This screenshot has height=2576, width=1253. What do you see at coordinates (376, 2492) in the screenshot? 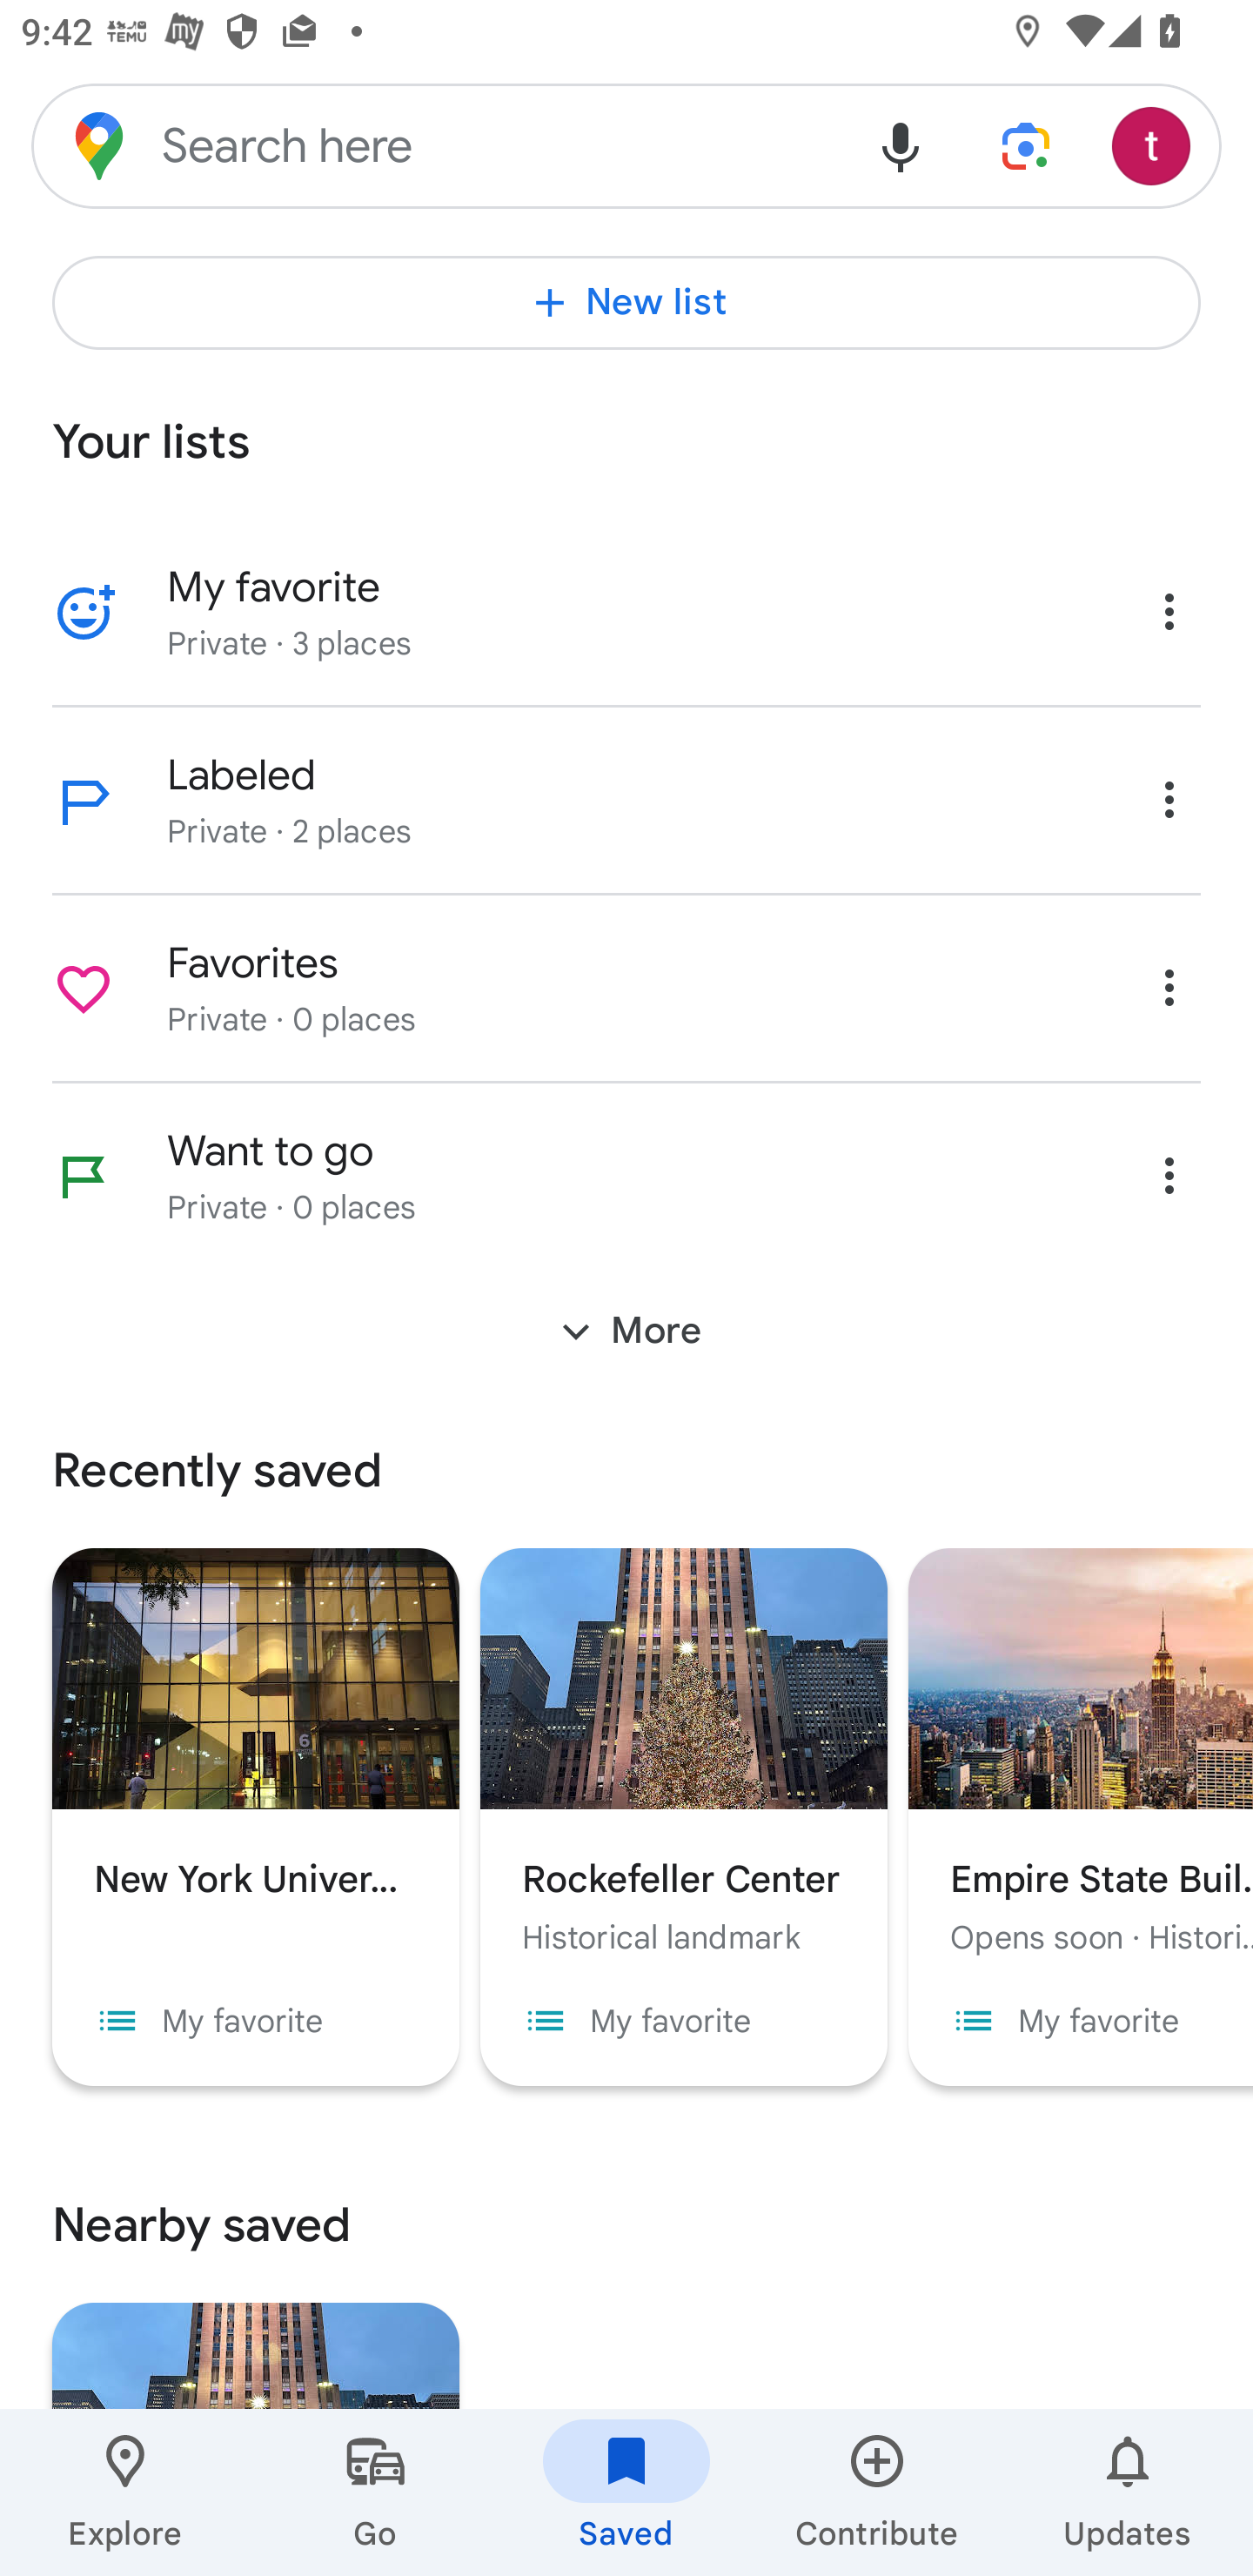
I see `Go` at bounding box center [376, 2492].